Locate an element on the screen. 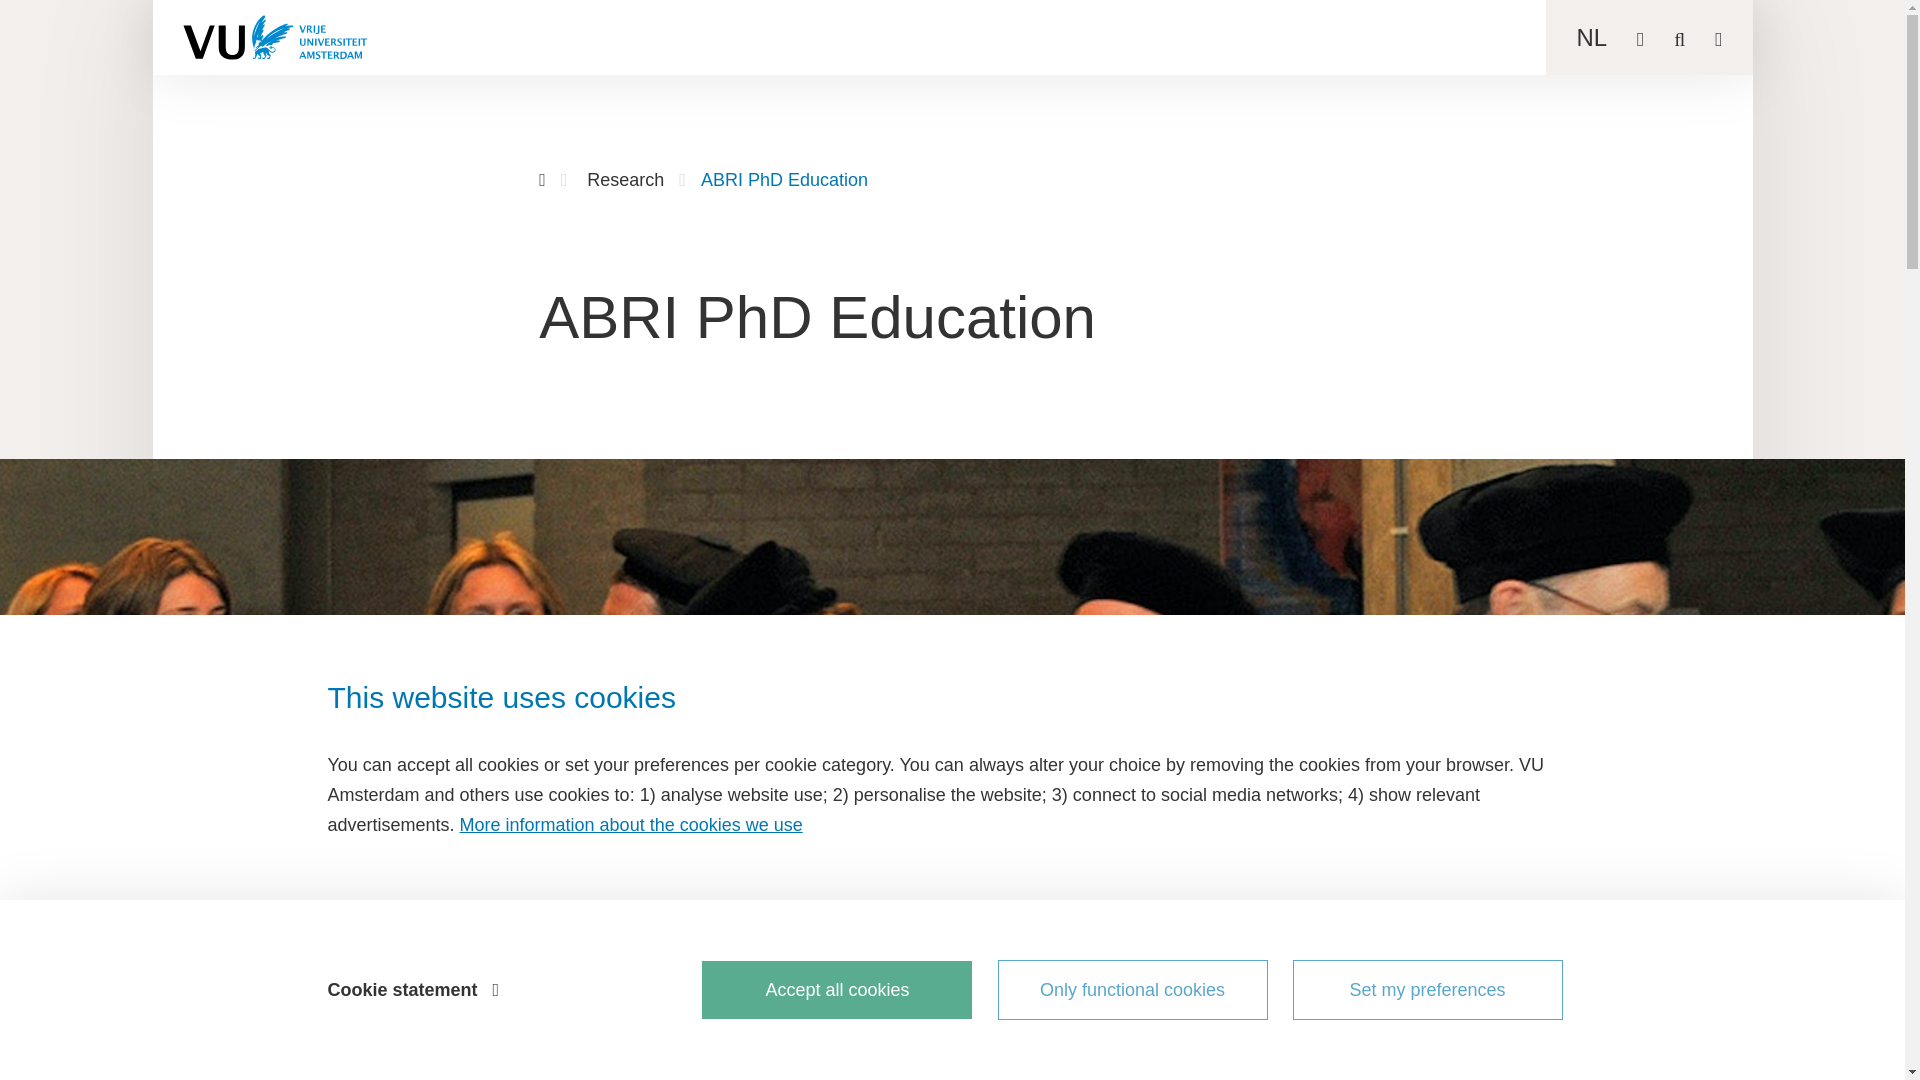 The width and height of the screenshot is (1920, 1080). Research is located at coordinates (626, 180).